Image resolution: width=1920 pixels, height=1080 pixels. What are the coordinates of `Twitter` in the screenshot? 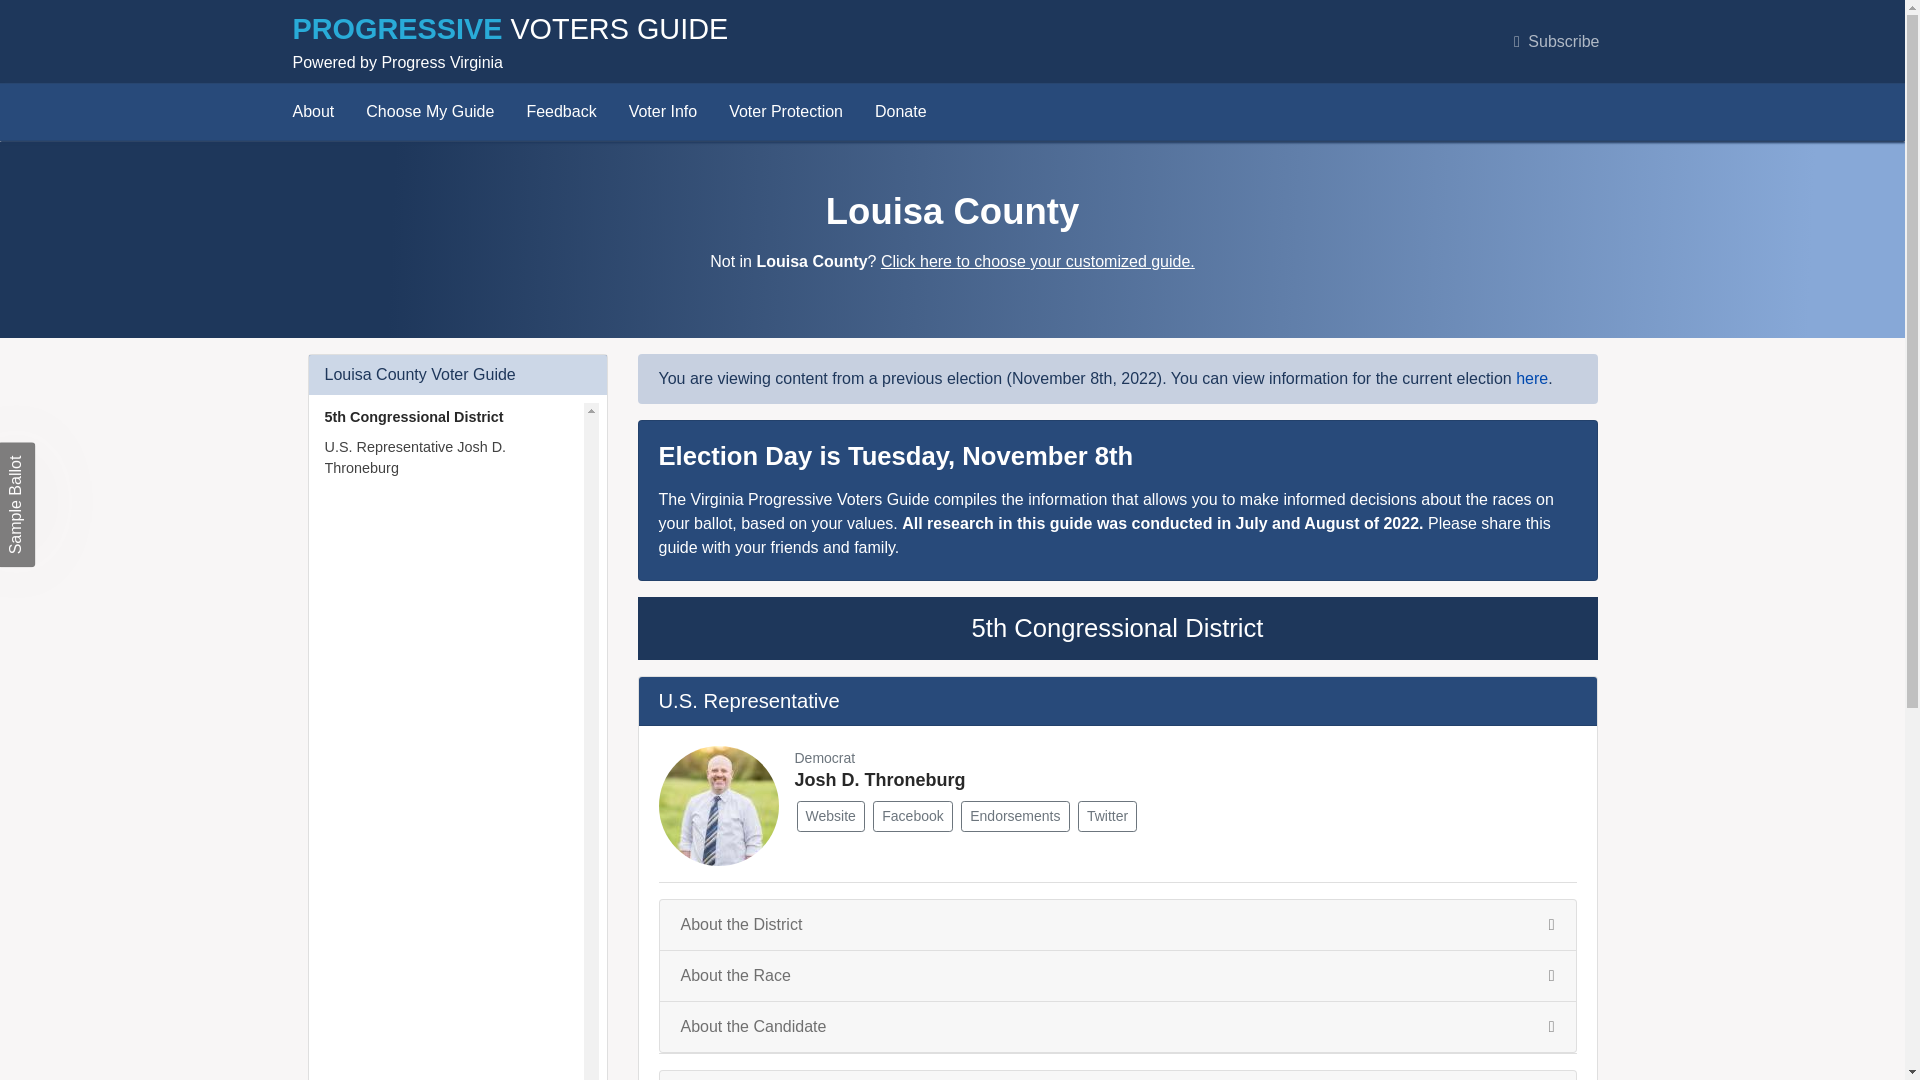 It's located at (1106, 816).